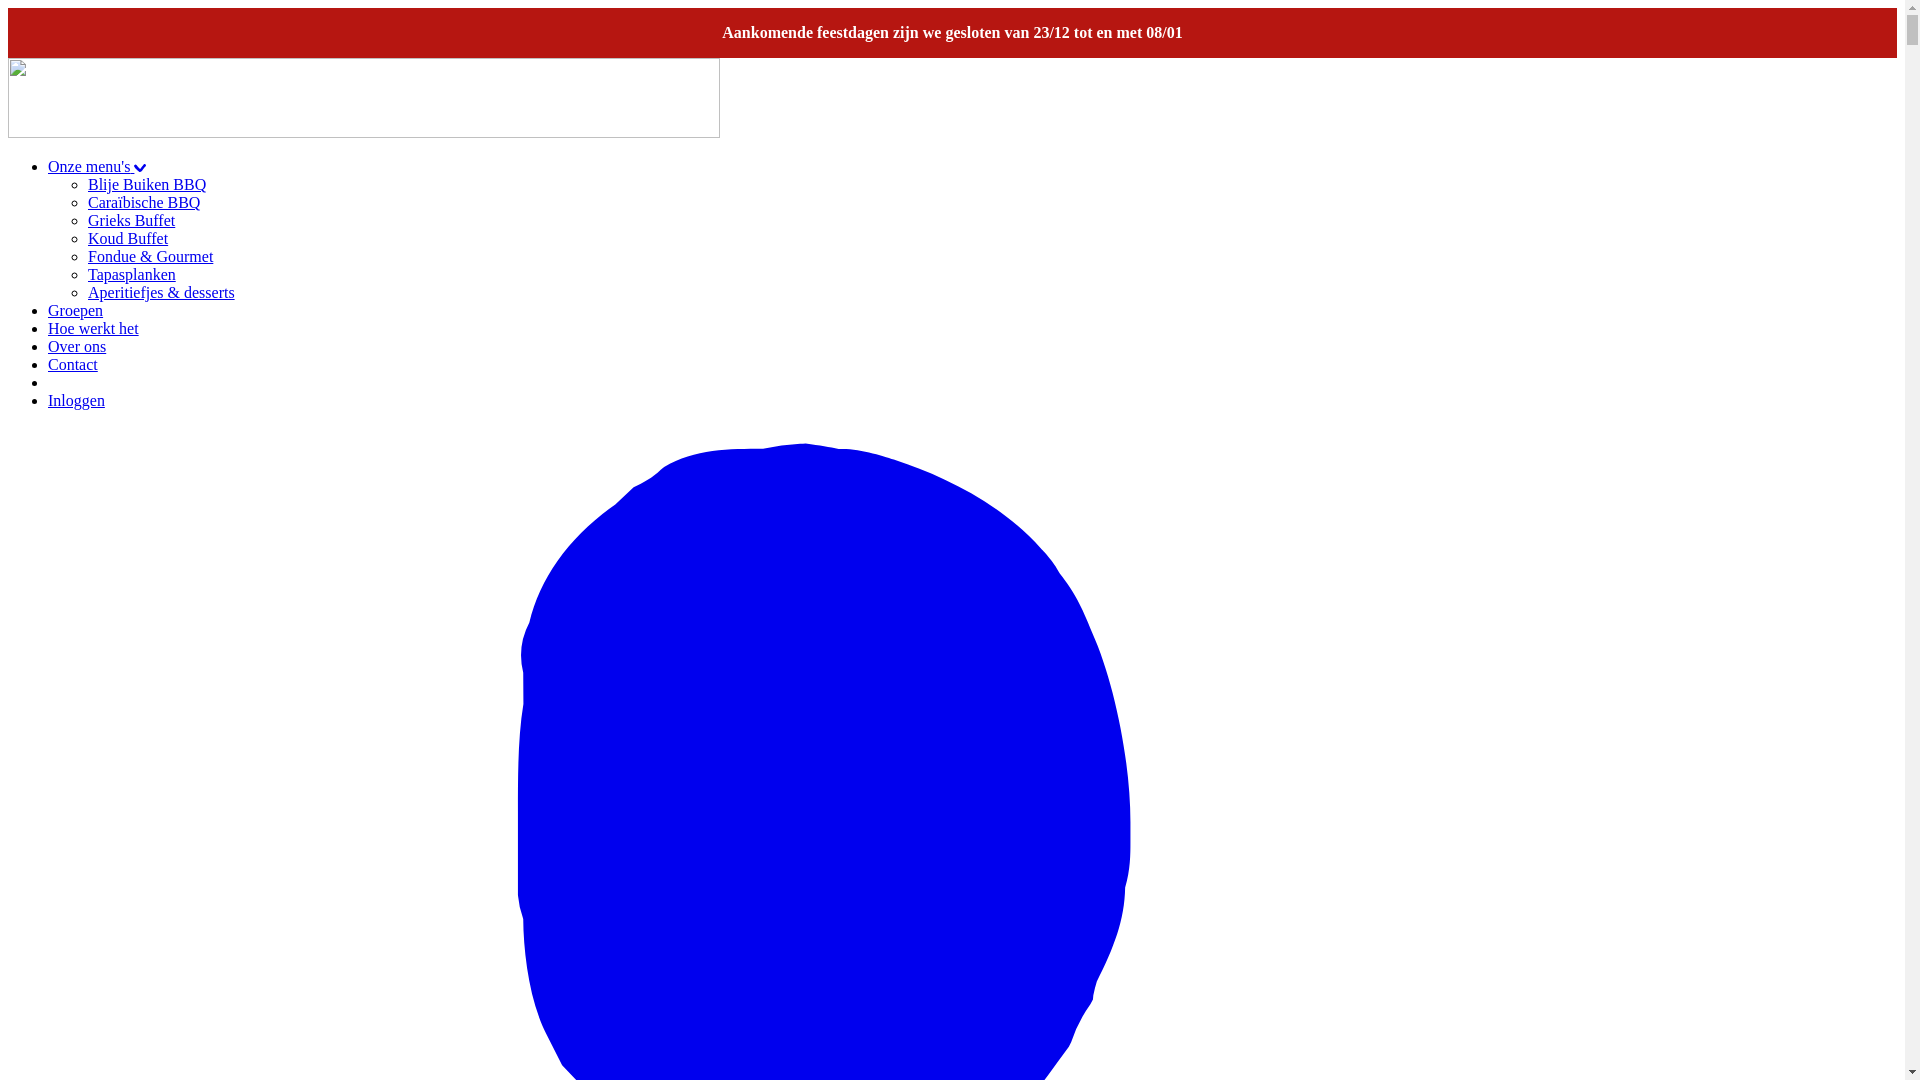 The width and height of the screenshot is (1920, 1080). What do you see at coordinates (132, 274) in the screenshot?
I see `Tapasplanken` at bounding box center [132, 274].